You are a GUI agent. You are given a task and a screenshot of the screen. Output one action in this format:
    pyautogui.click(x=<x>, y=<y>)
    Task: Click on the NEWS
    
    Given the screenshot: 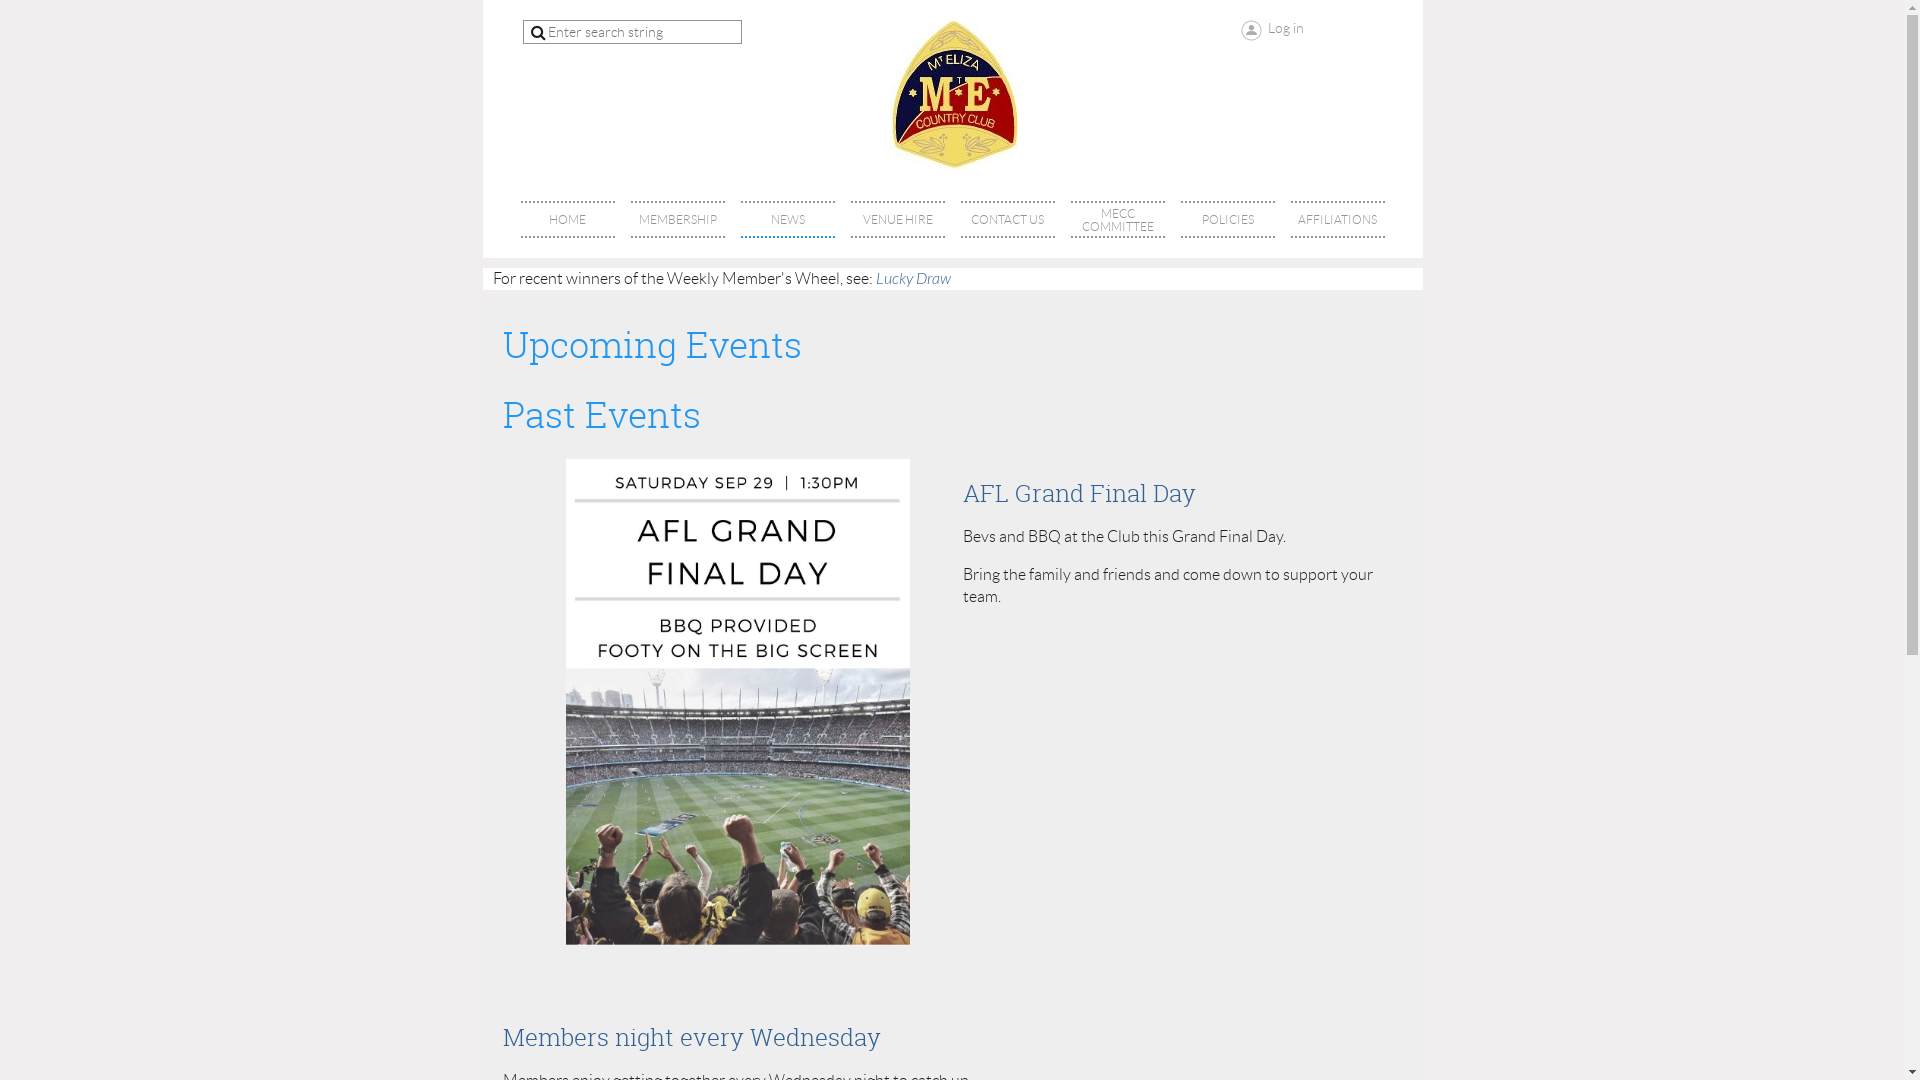 What is the action you would take?
    pyautogui.click(x=787, y=220)
    